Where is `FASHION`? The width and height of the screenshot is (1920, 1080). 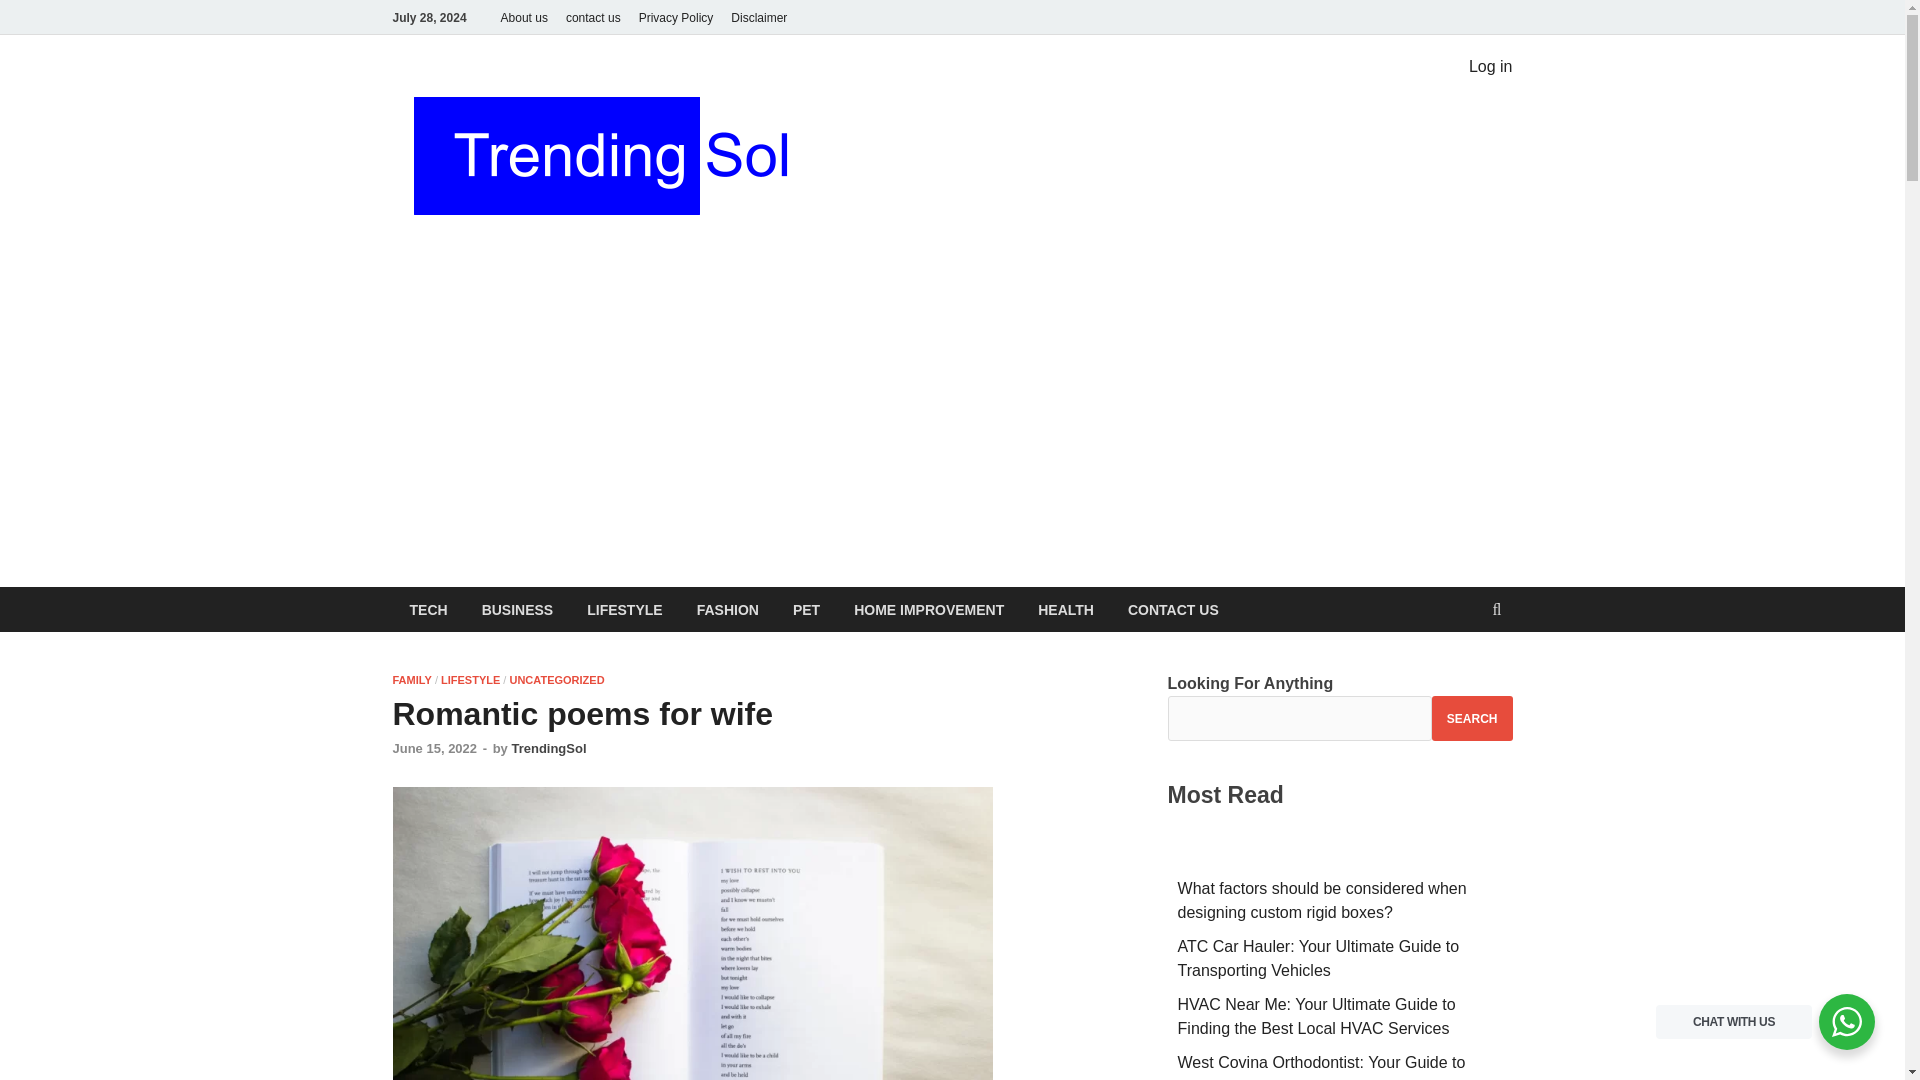
FASHION is located at coordinates (727, 609).